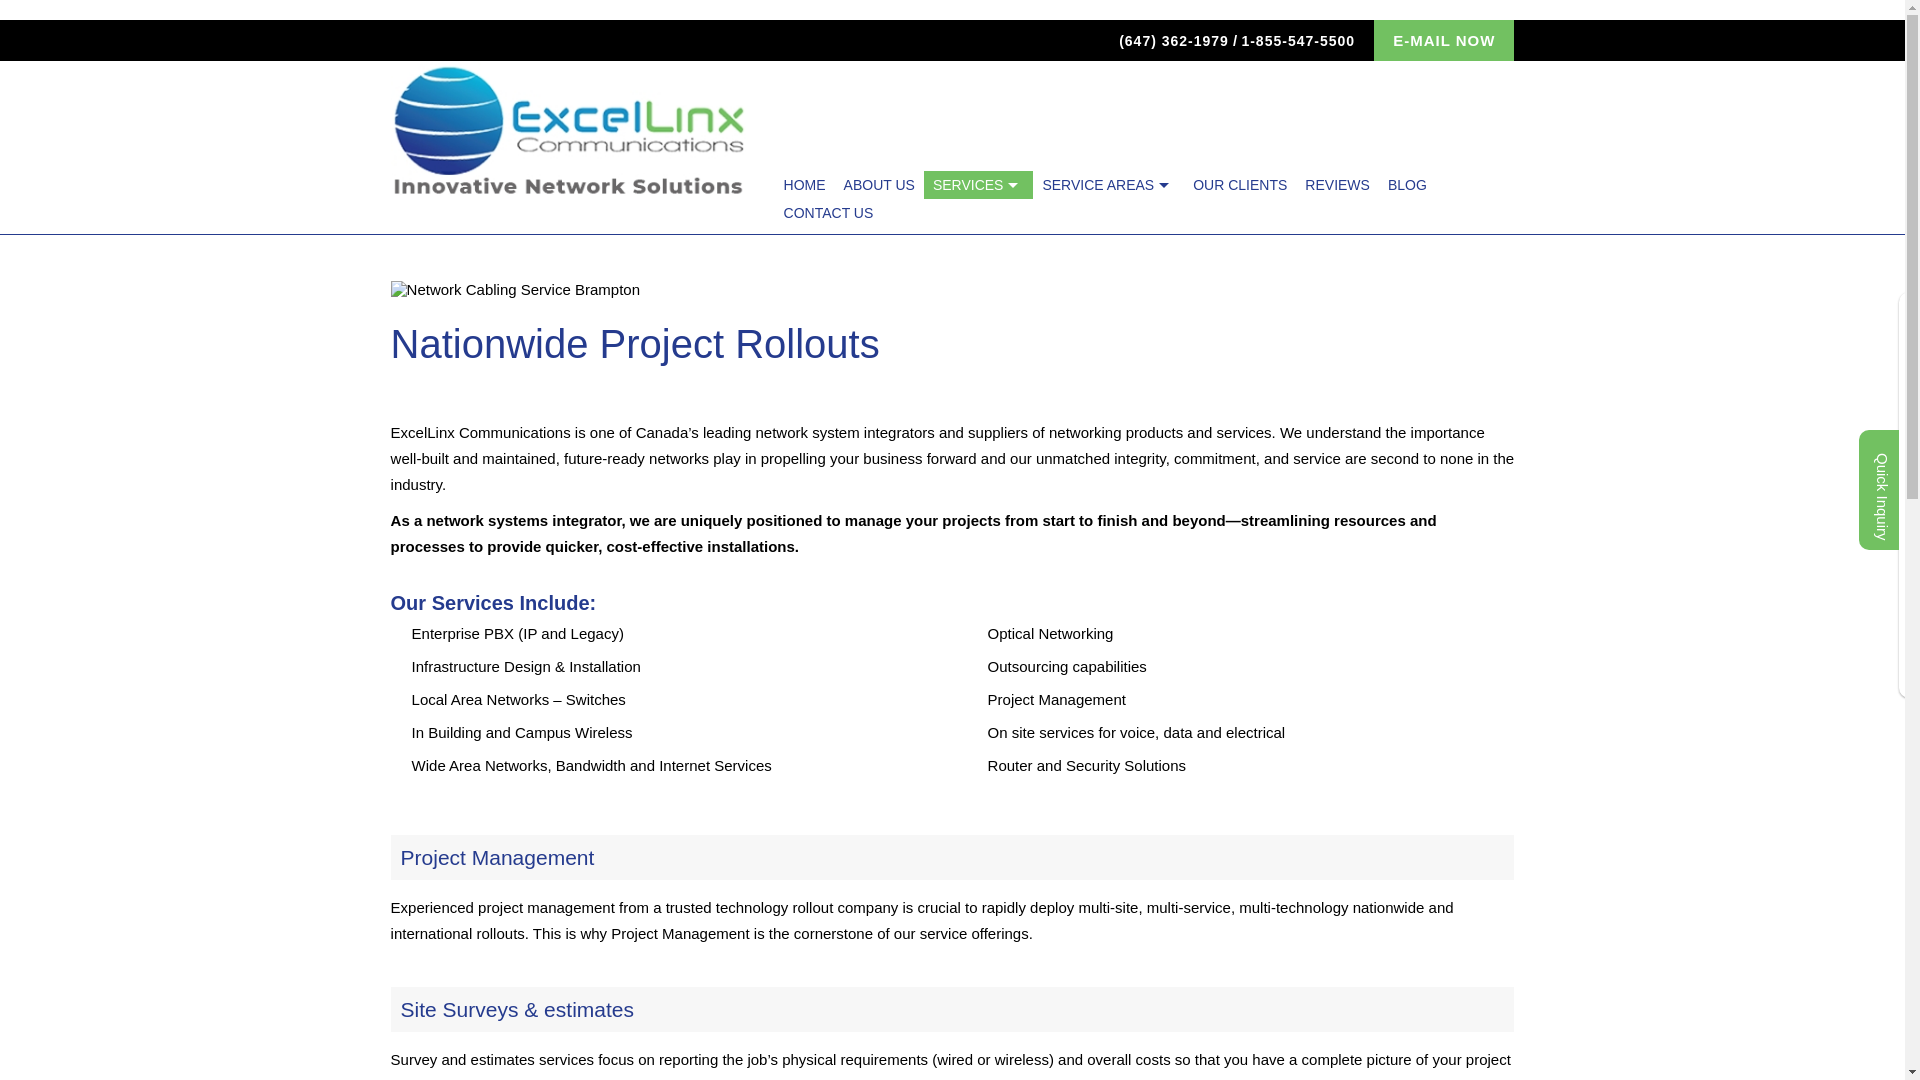 The image size is (1920, 1080). Describe the element at coordinates (1407, 184) in the screenshot. I see `BLOG` at that location.